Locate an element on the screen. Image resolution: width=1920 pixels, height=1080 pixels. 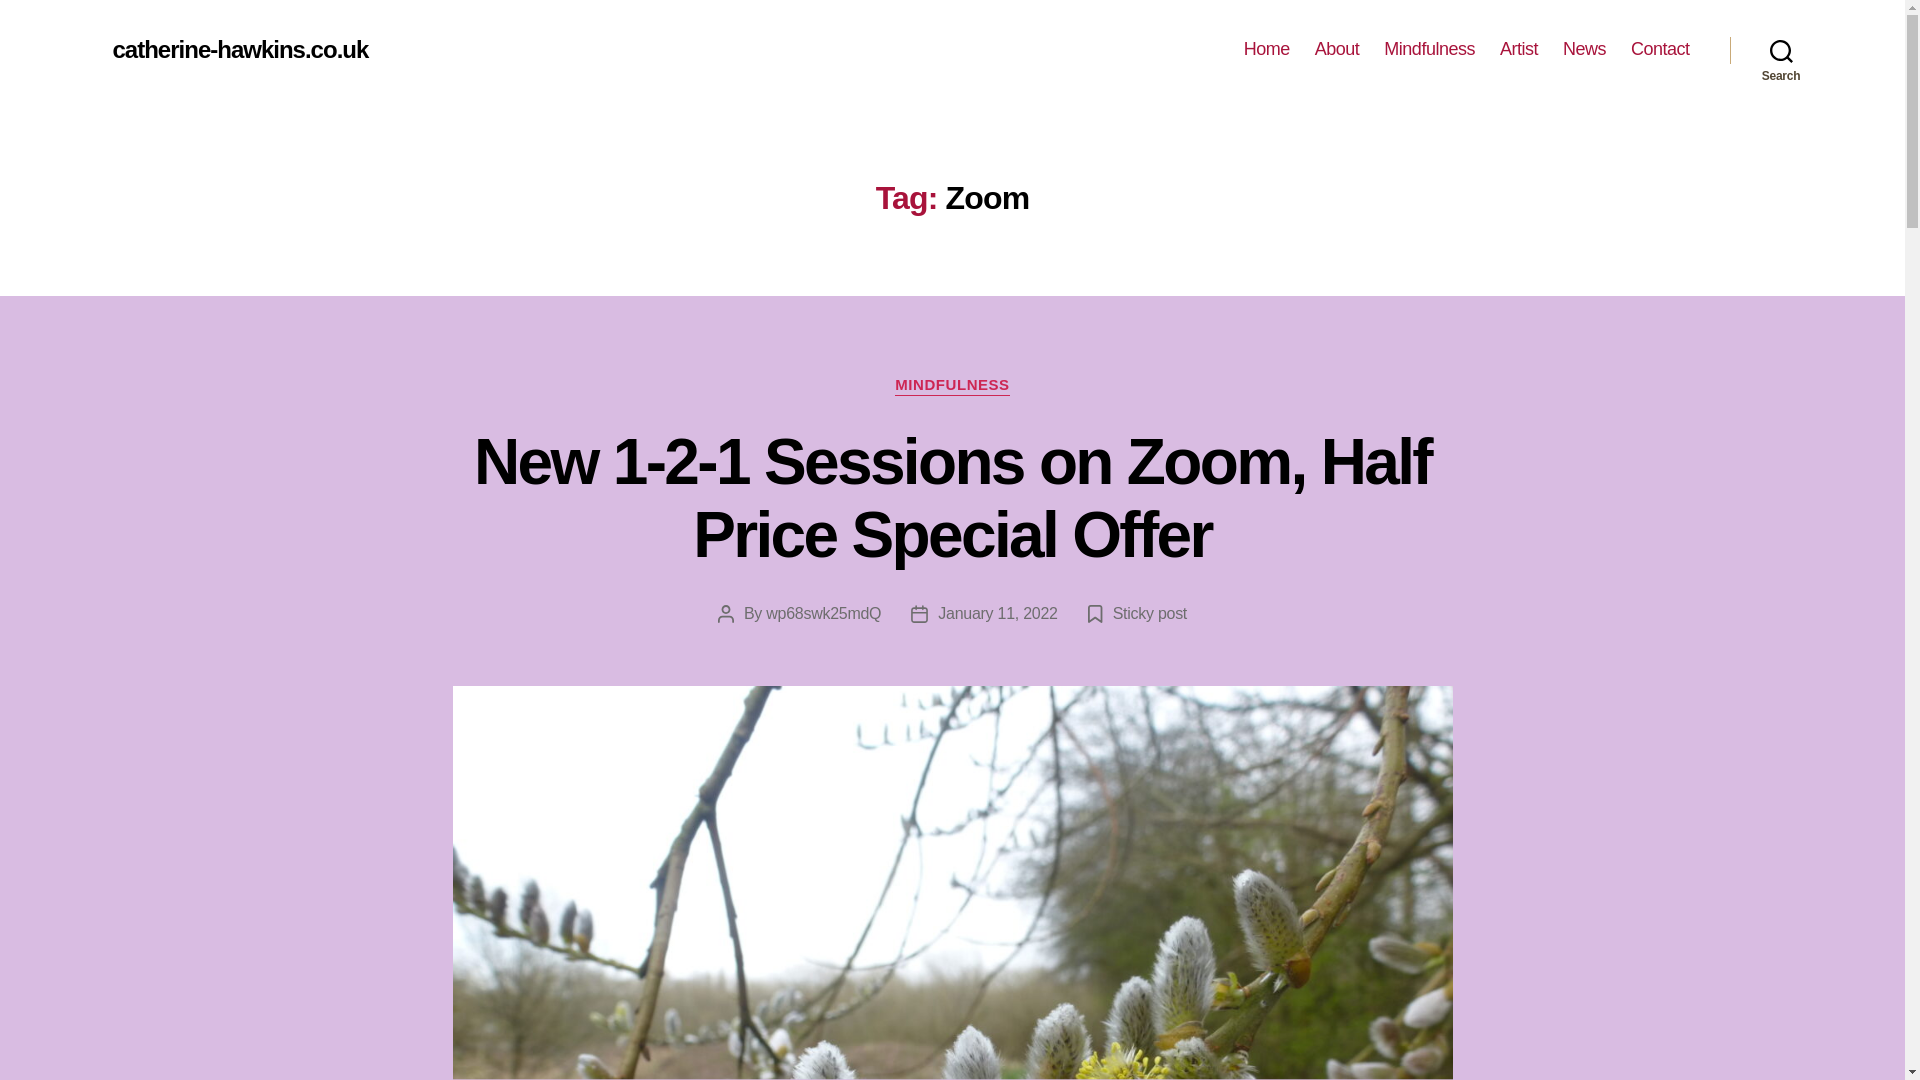
catherine-hawkins.co.uk is located at coordinates (240, 49).